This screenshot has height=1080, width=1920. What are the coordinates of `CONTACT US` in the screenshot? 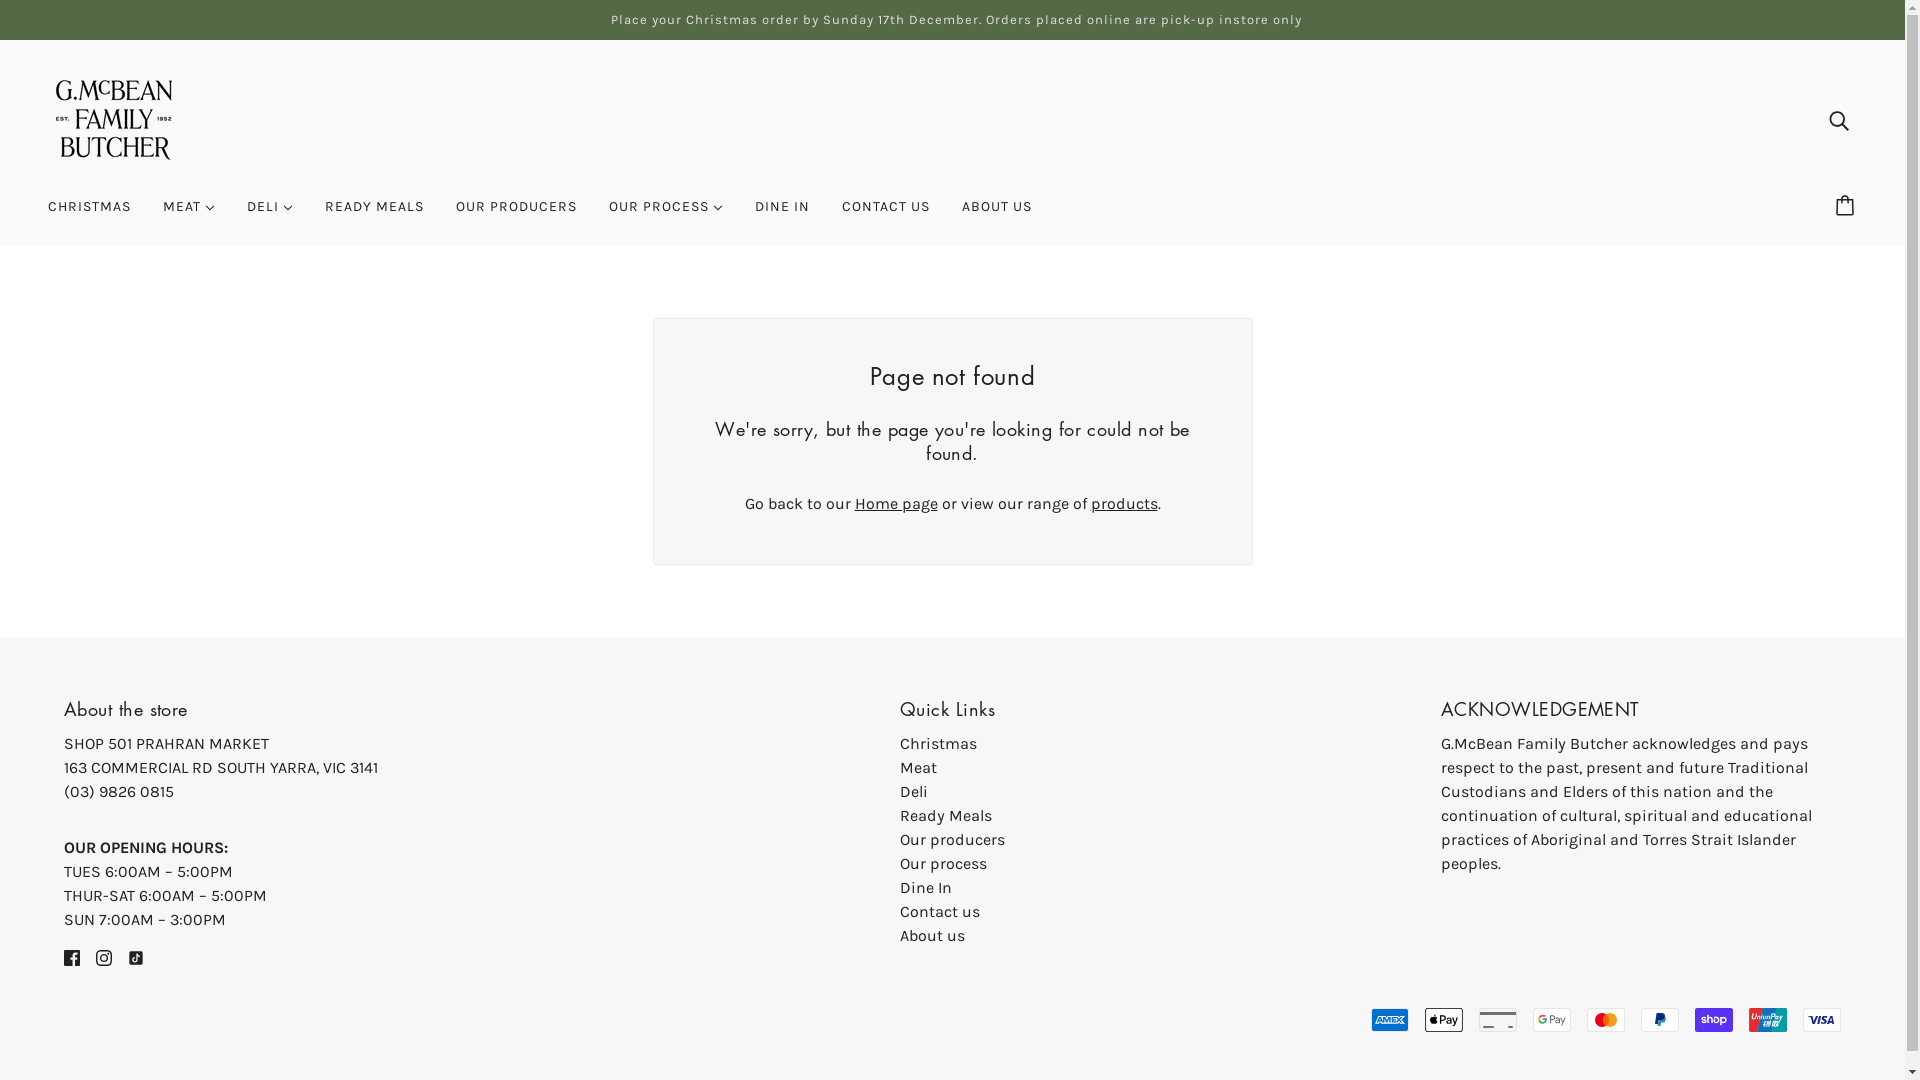 It's located at (886, 215).